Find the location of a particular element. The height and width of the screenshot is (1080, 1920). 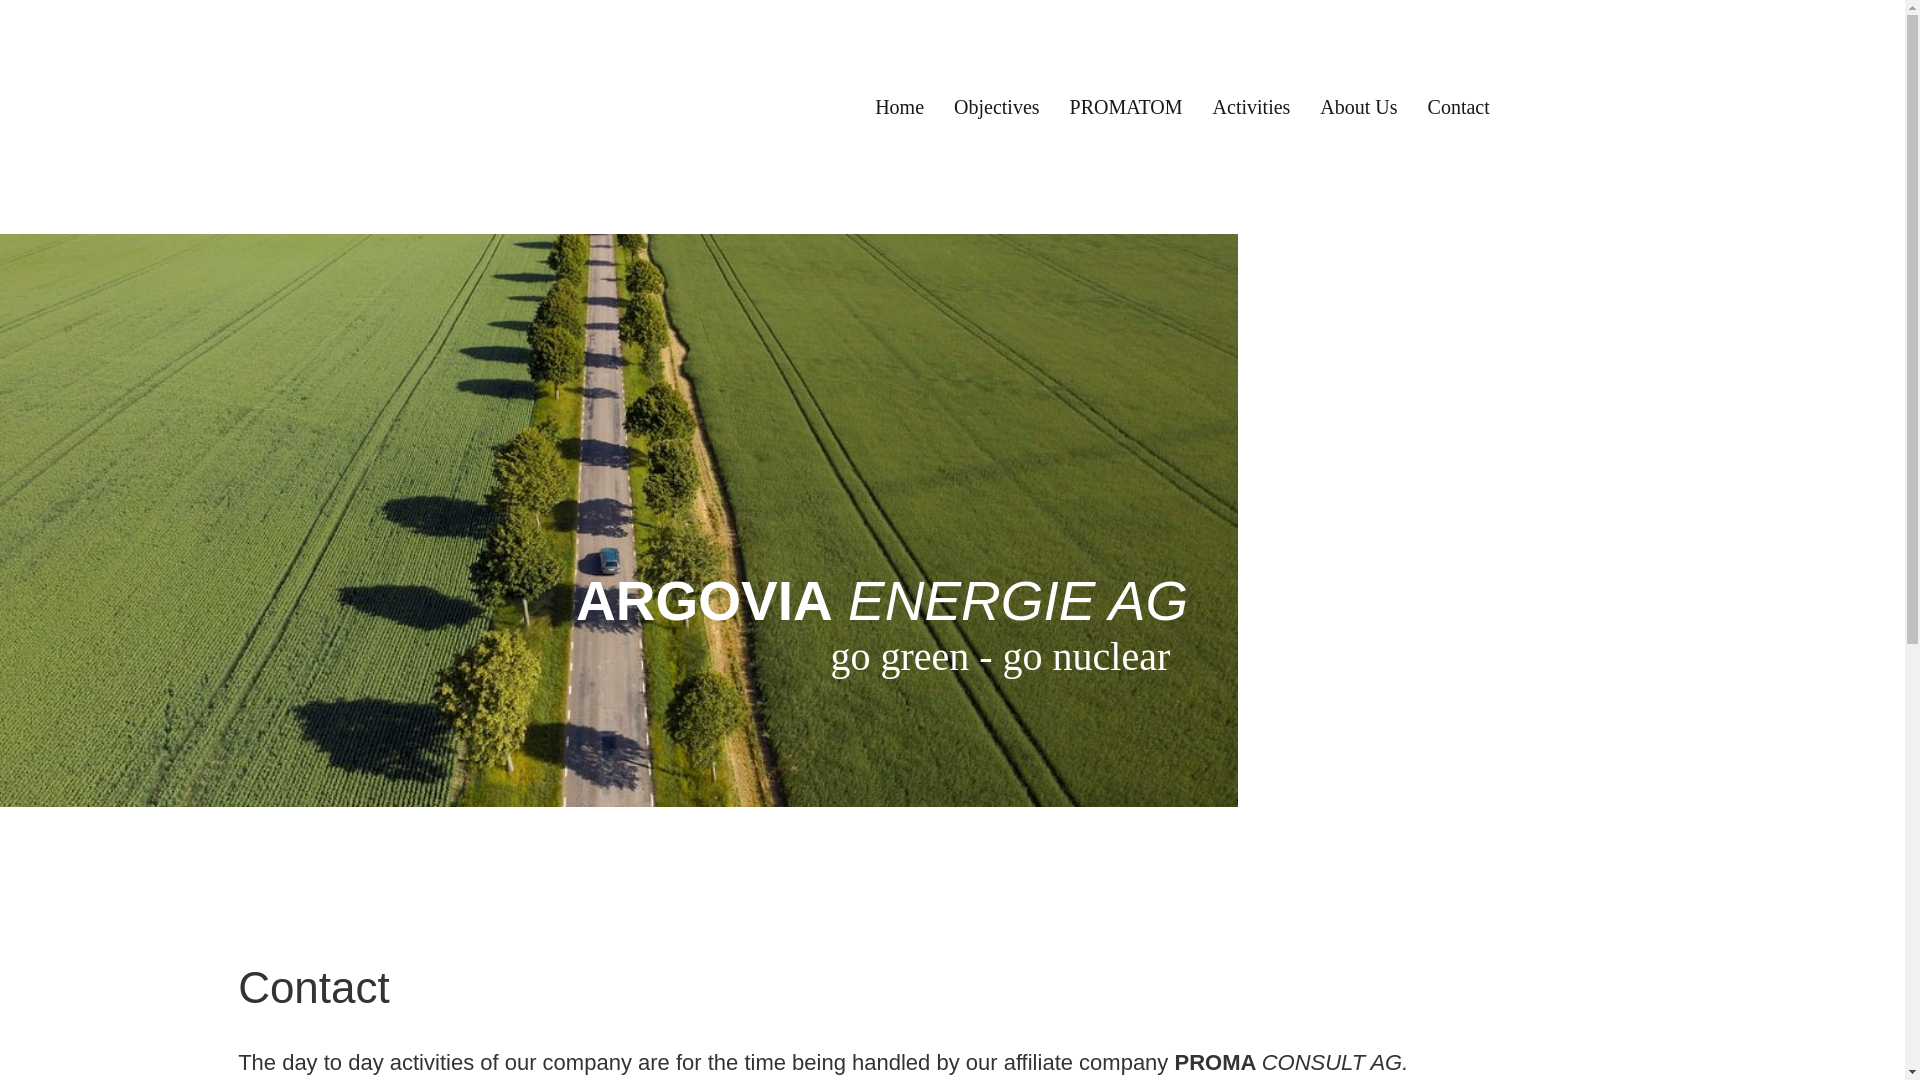

Activities is located at coordinates (1252, 107).